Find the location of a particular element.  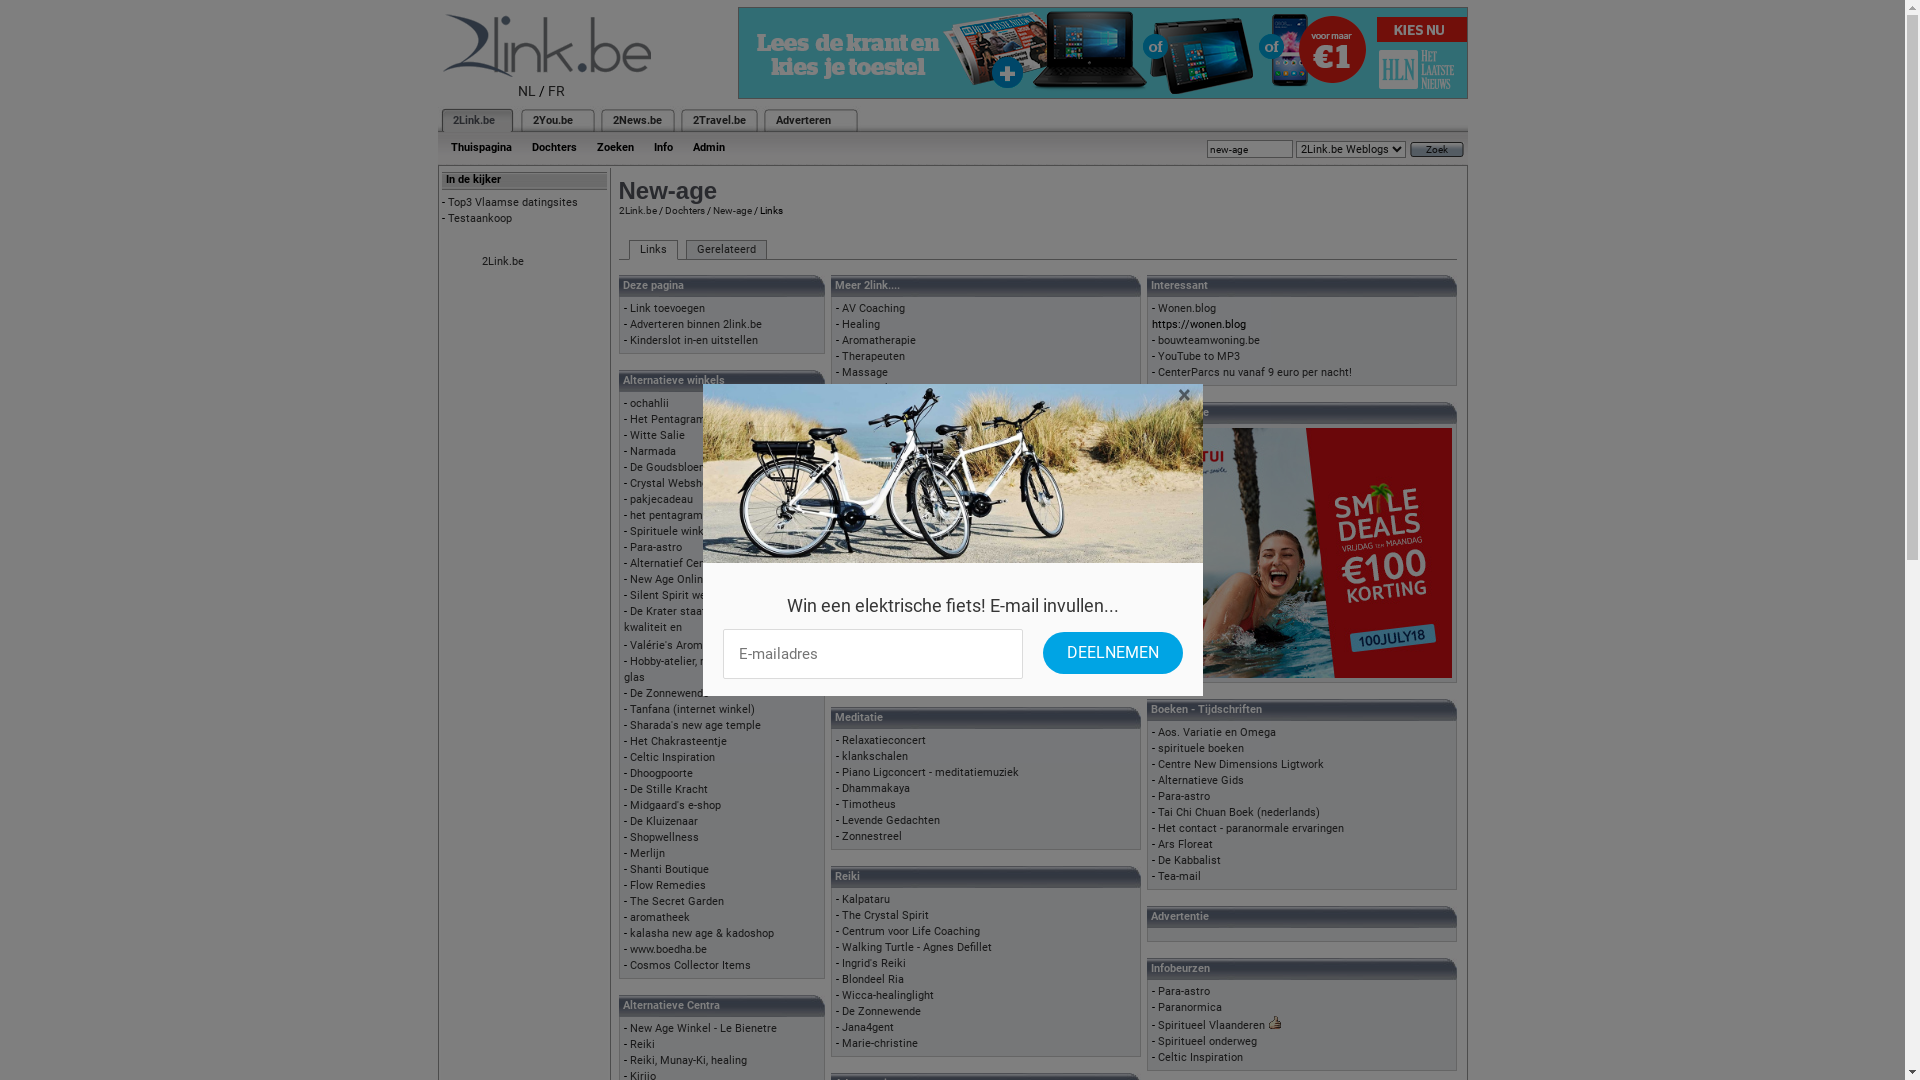

Wicca-healinglight is located at coordinates (888, 996).